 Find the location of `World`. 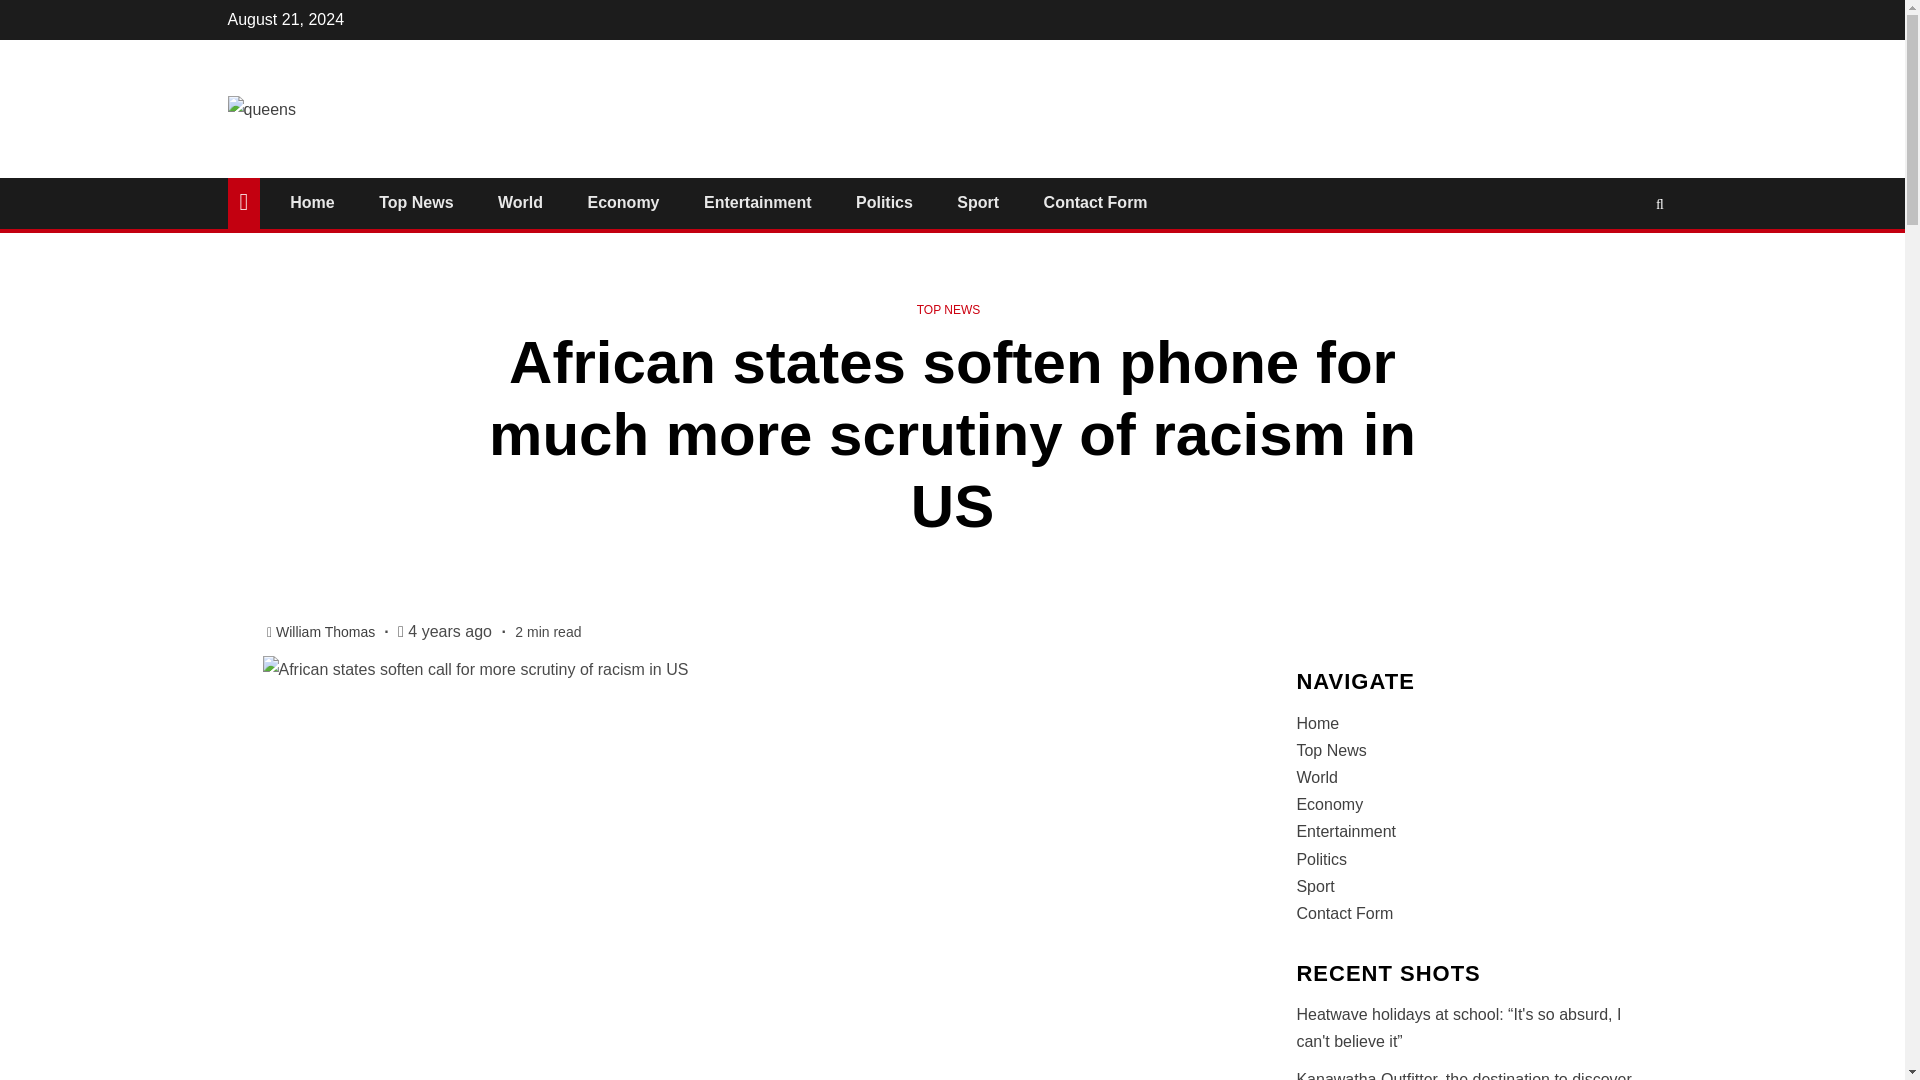

World is located at coordinates (520, 202).